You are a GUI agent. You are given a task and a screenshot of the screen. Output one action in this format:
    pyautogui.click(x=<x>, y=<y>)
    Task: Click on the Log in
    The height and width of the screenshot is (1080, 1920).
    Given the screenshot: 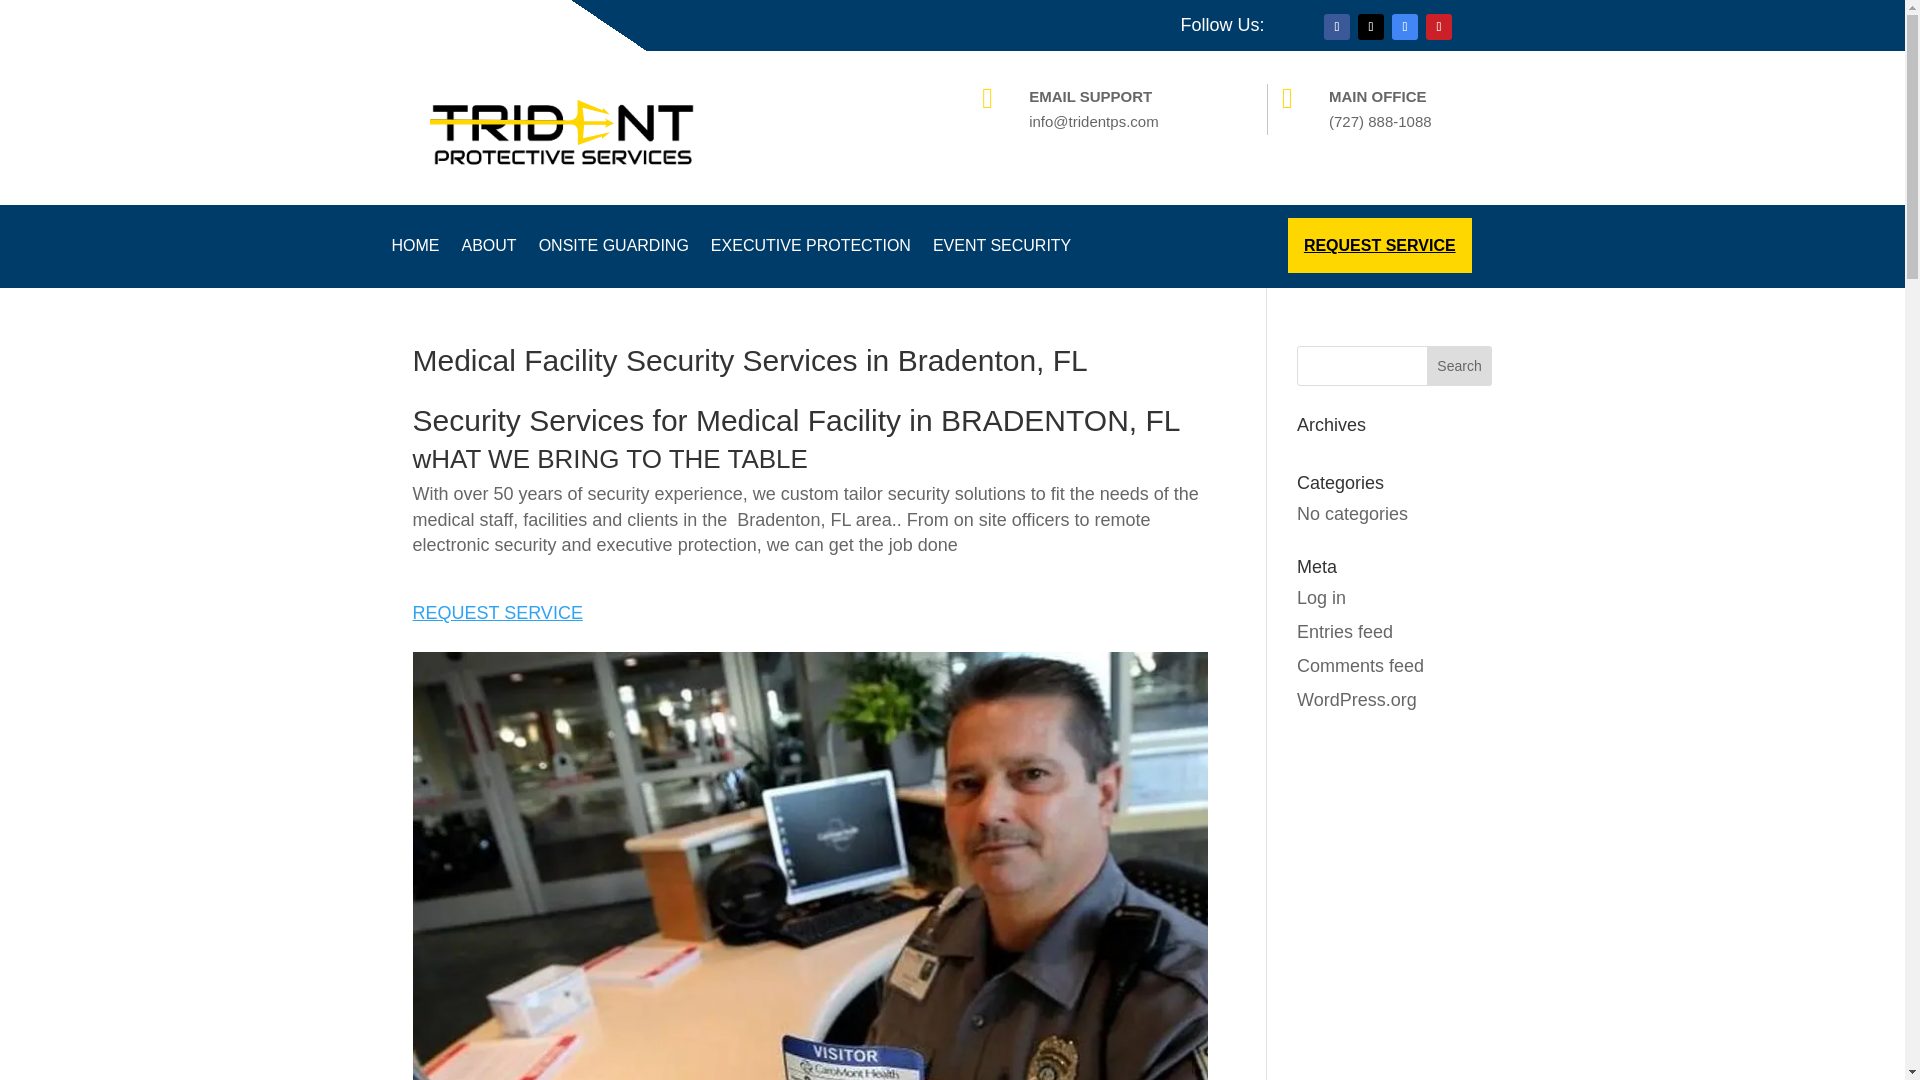 What is the action you would take?
    pyautogui.click(x=1321, y=598)
    